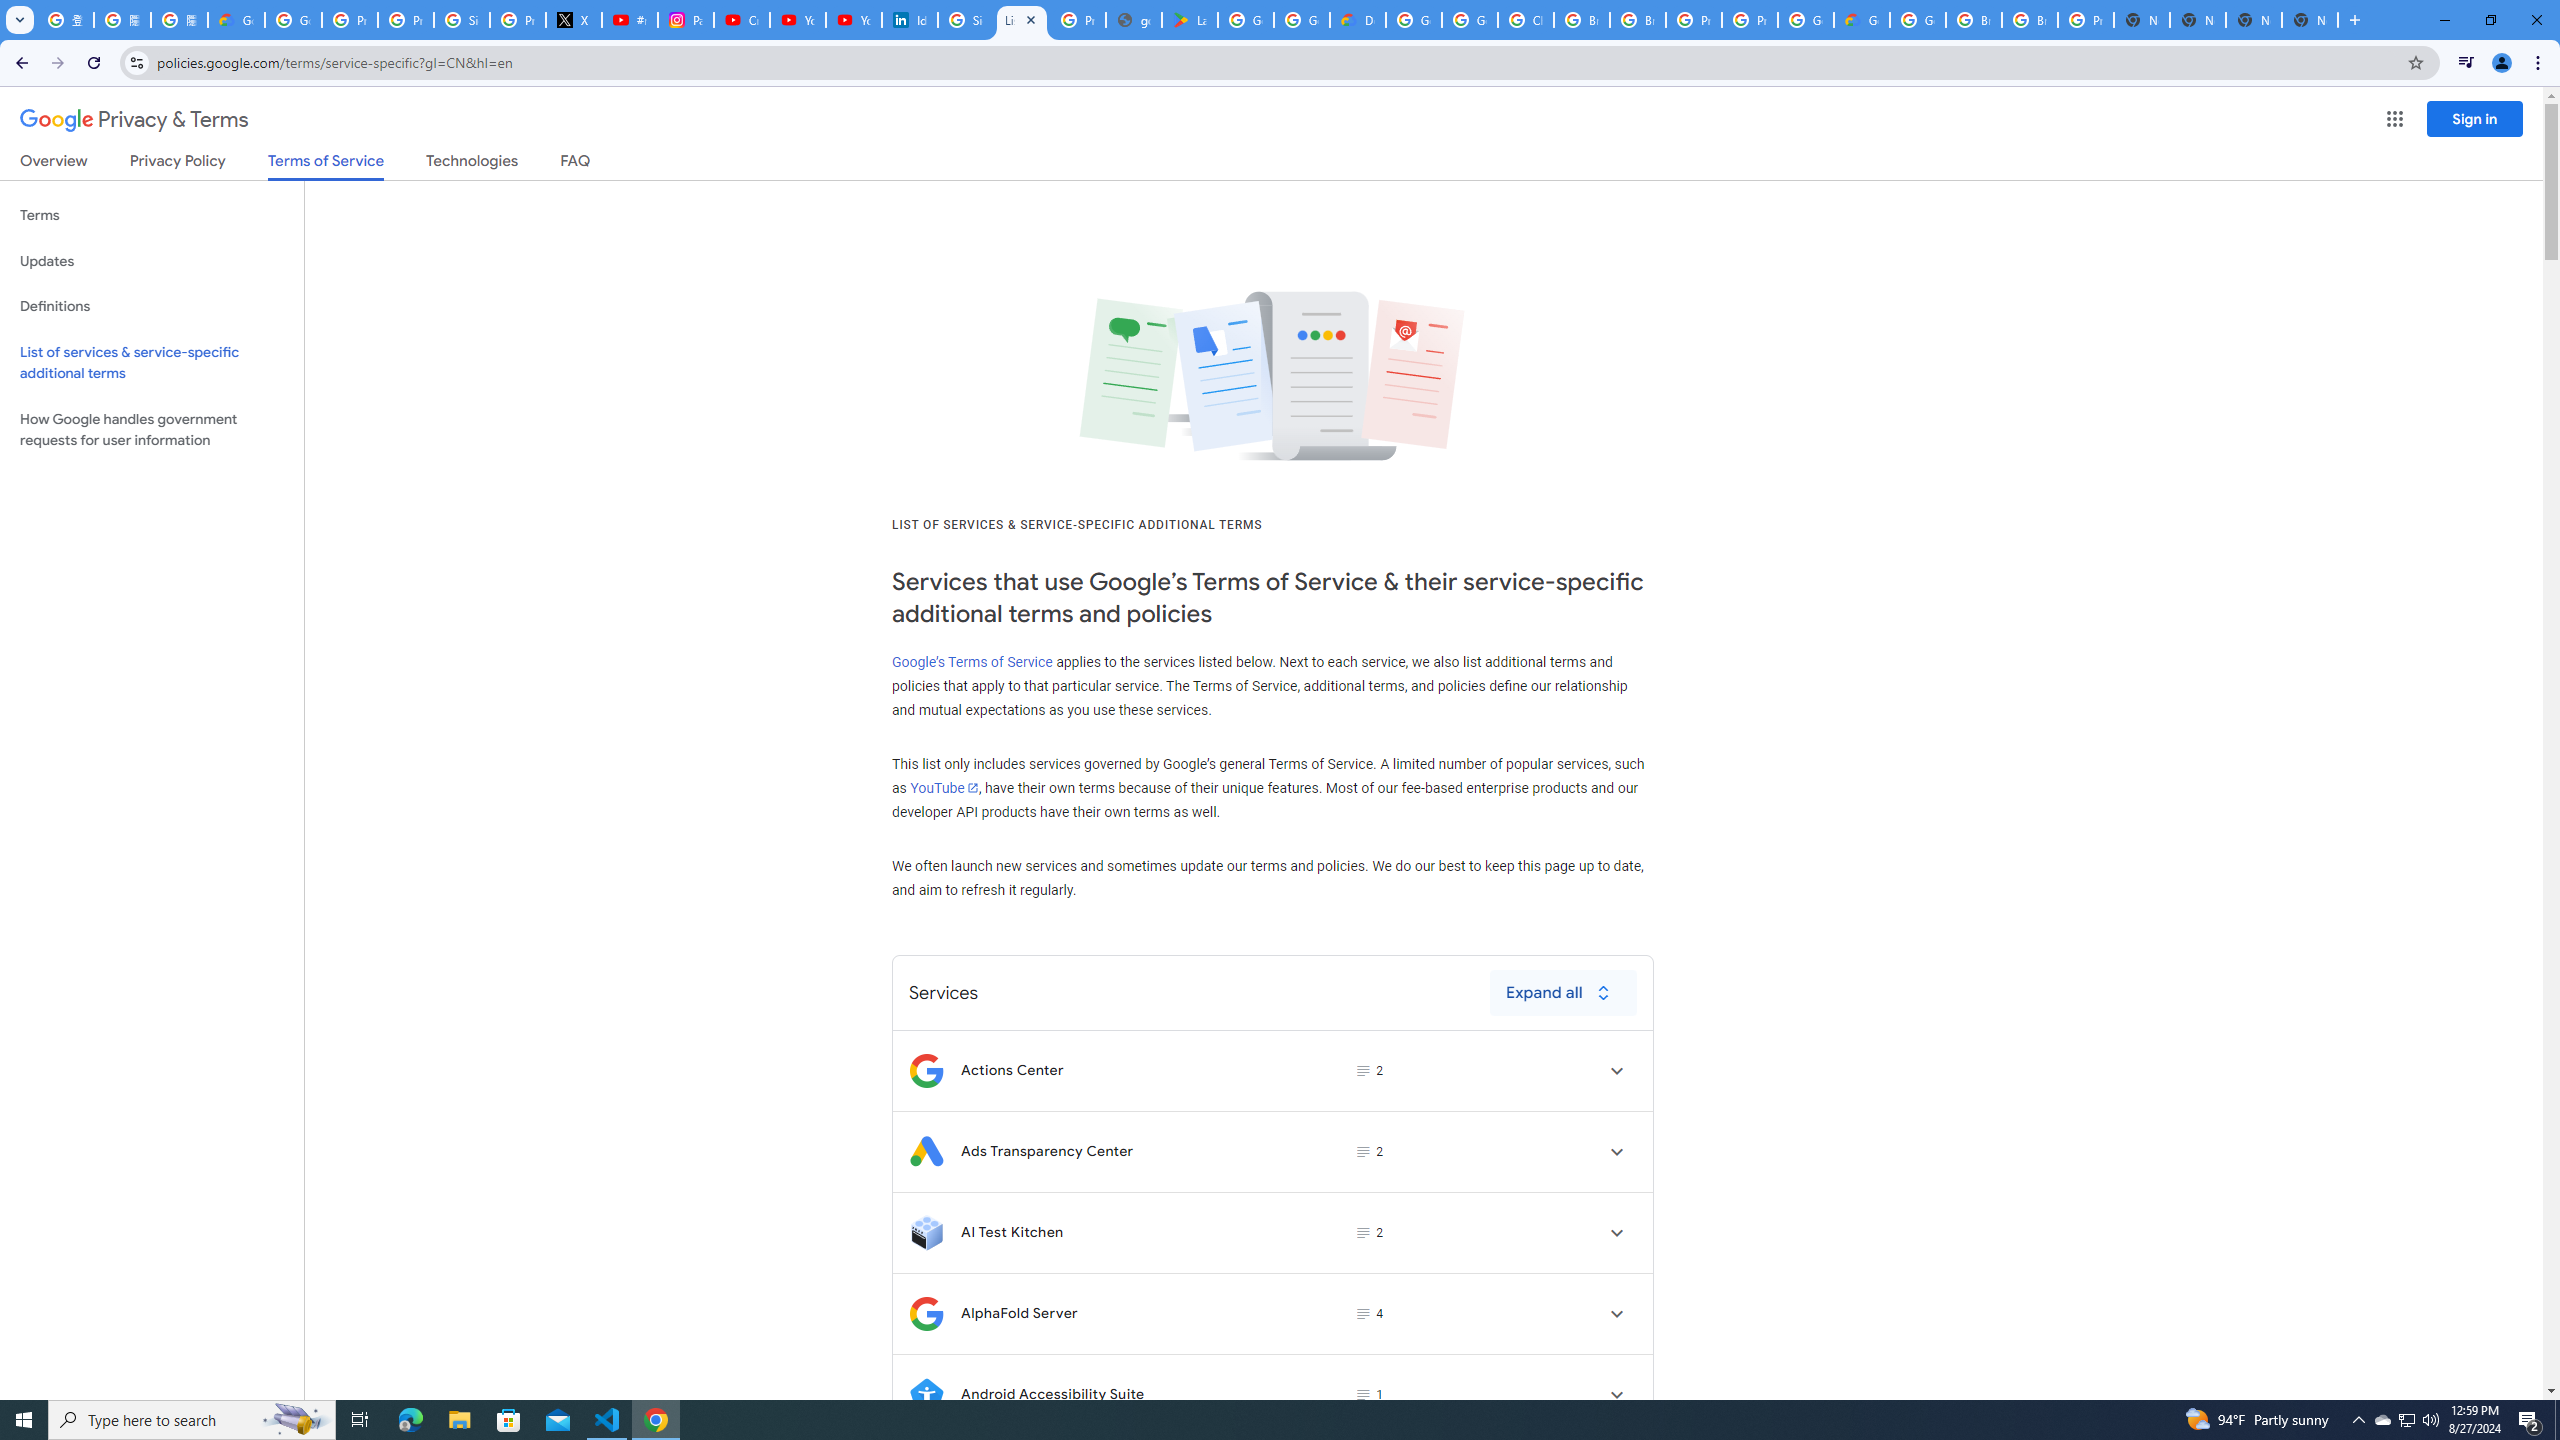 Image resolution: width=2560 pixels, height=1440 pixels. Describe the element at coordinates (2254, 20) in the screenshot. I see `New Tab` at that location.